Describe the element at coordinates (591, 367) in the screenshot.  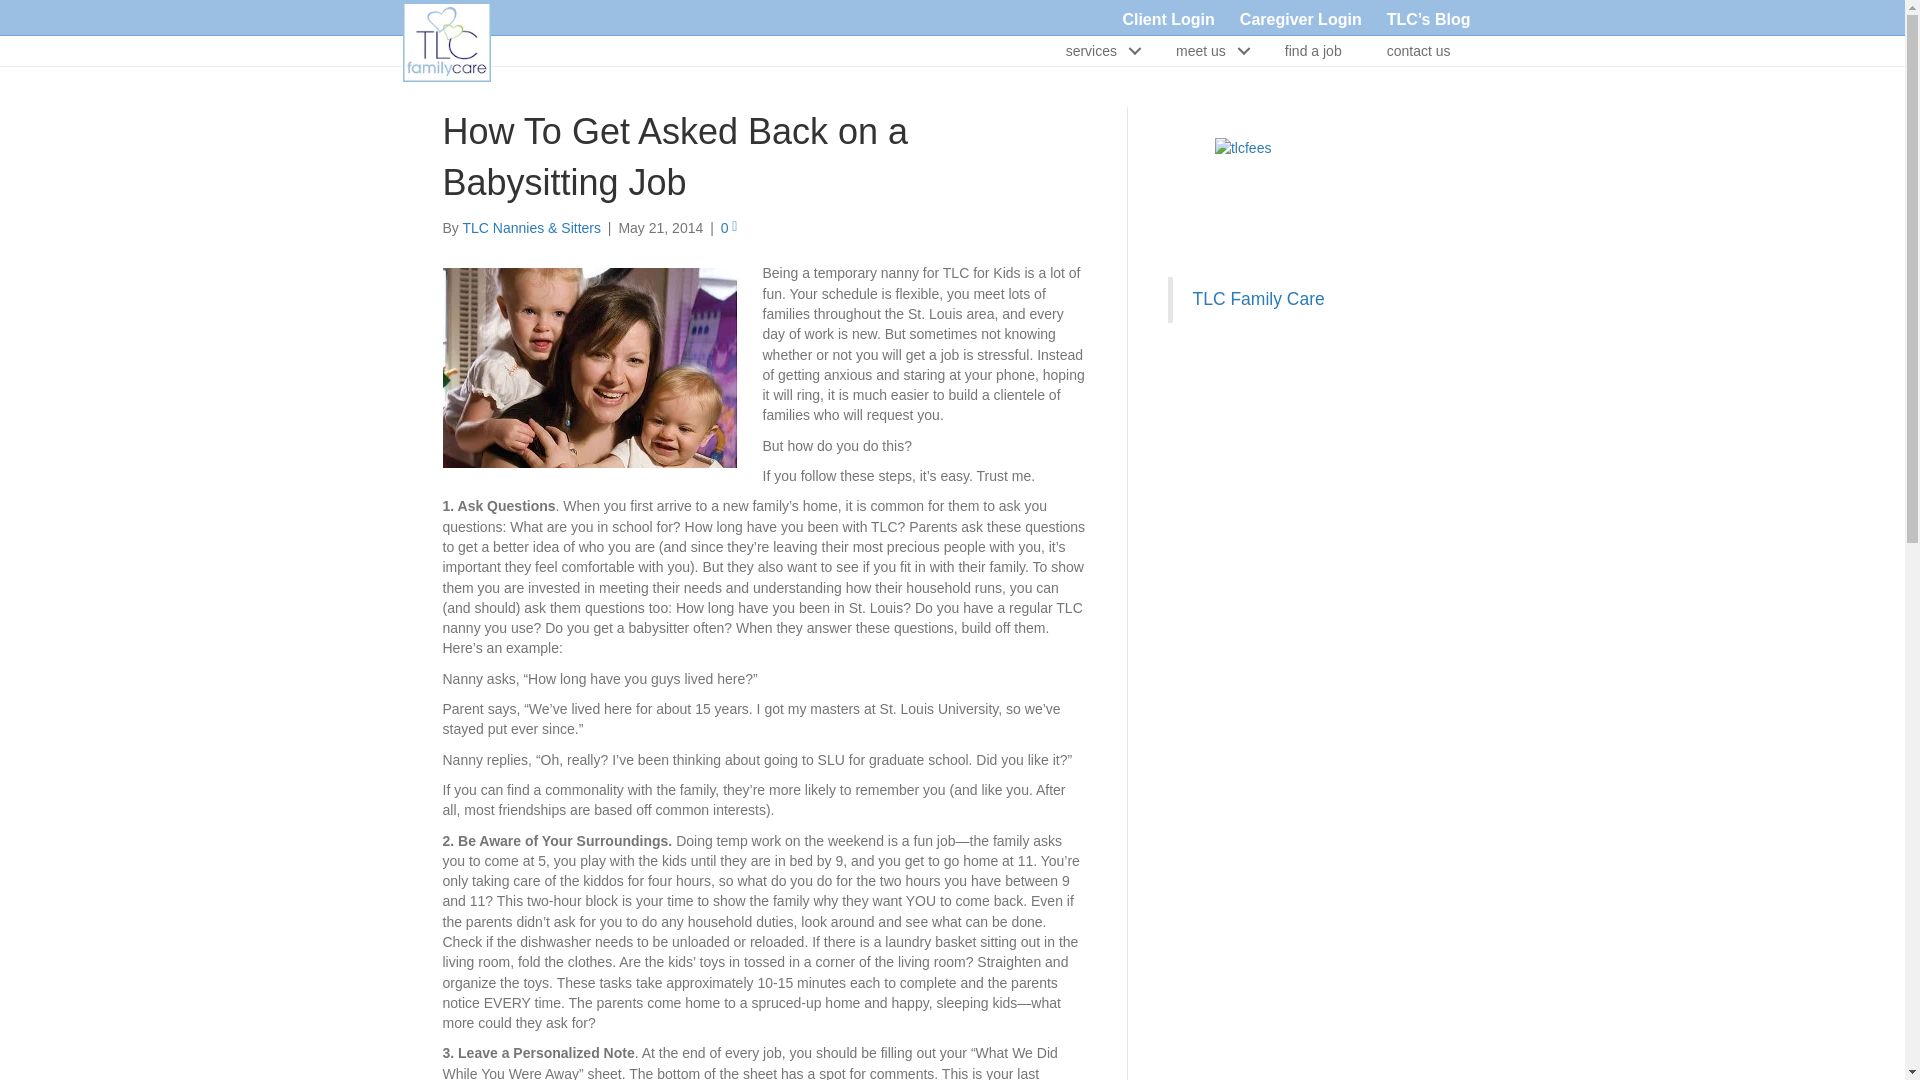
I see `Babysitters in St. Louis` at that location.